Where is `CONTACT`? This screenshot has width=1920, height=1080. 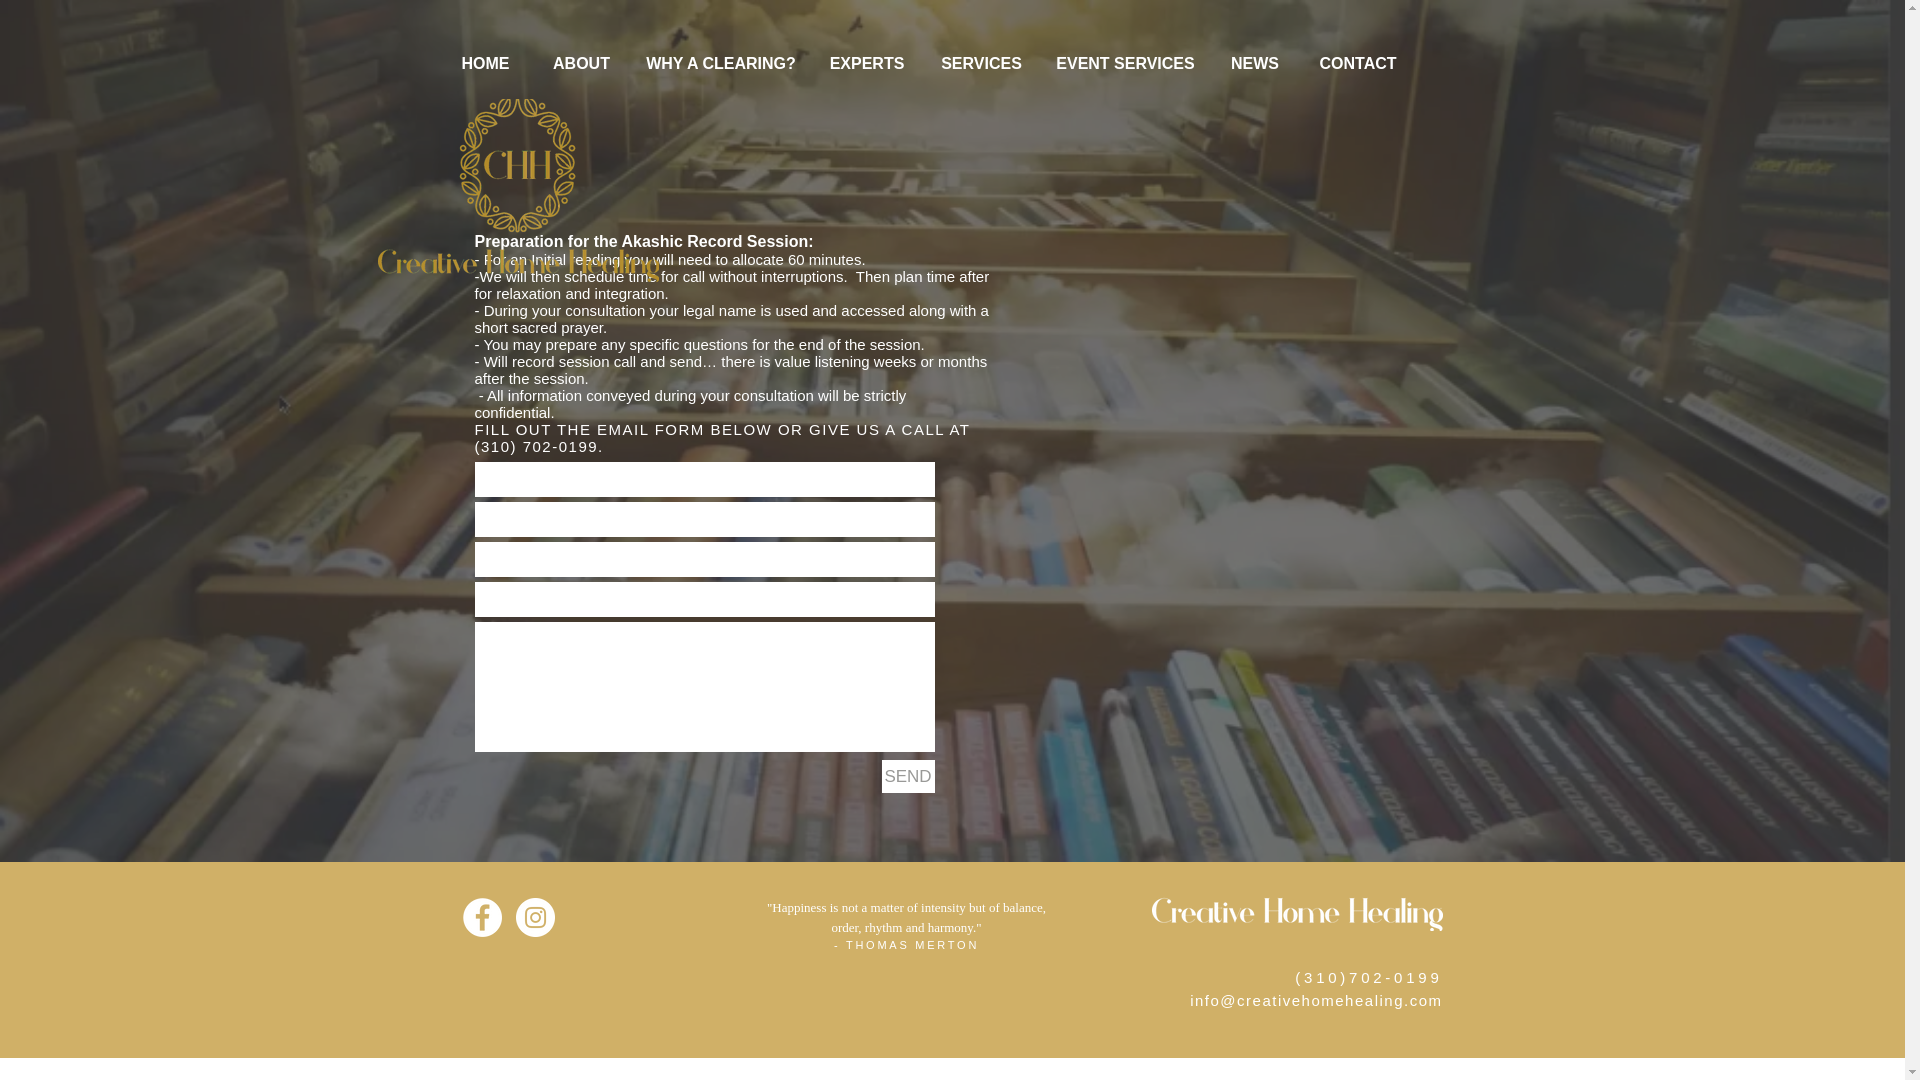
CONTACT is located at coordinates (1358, 64).